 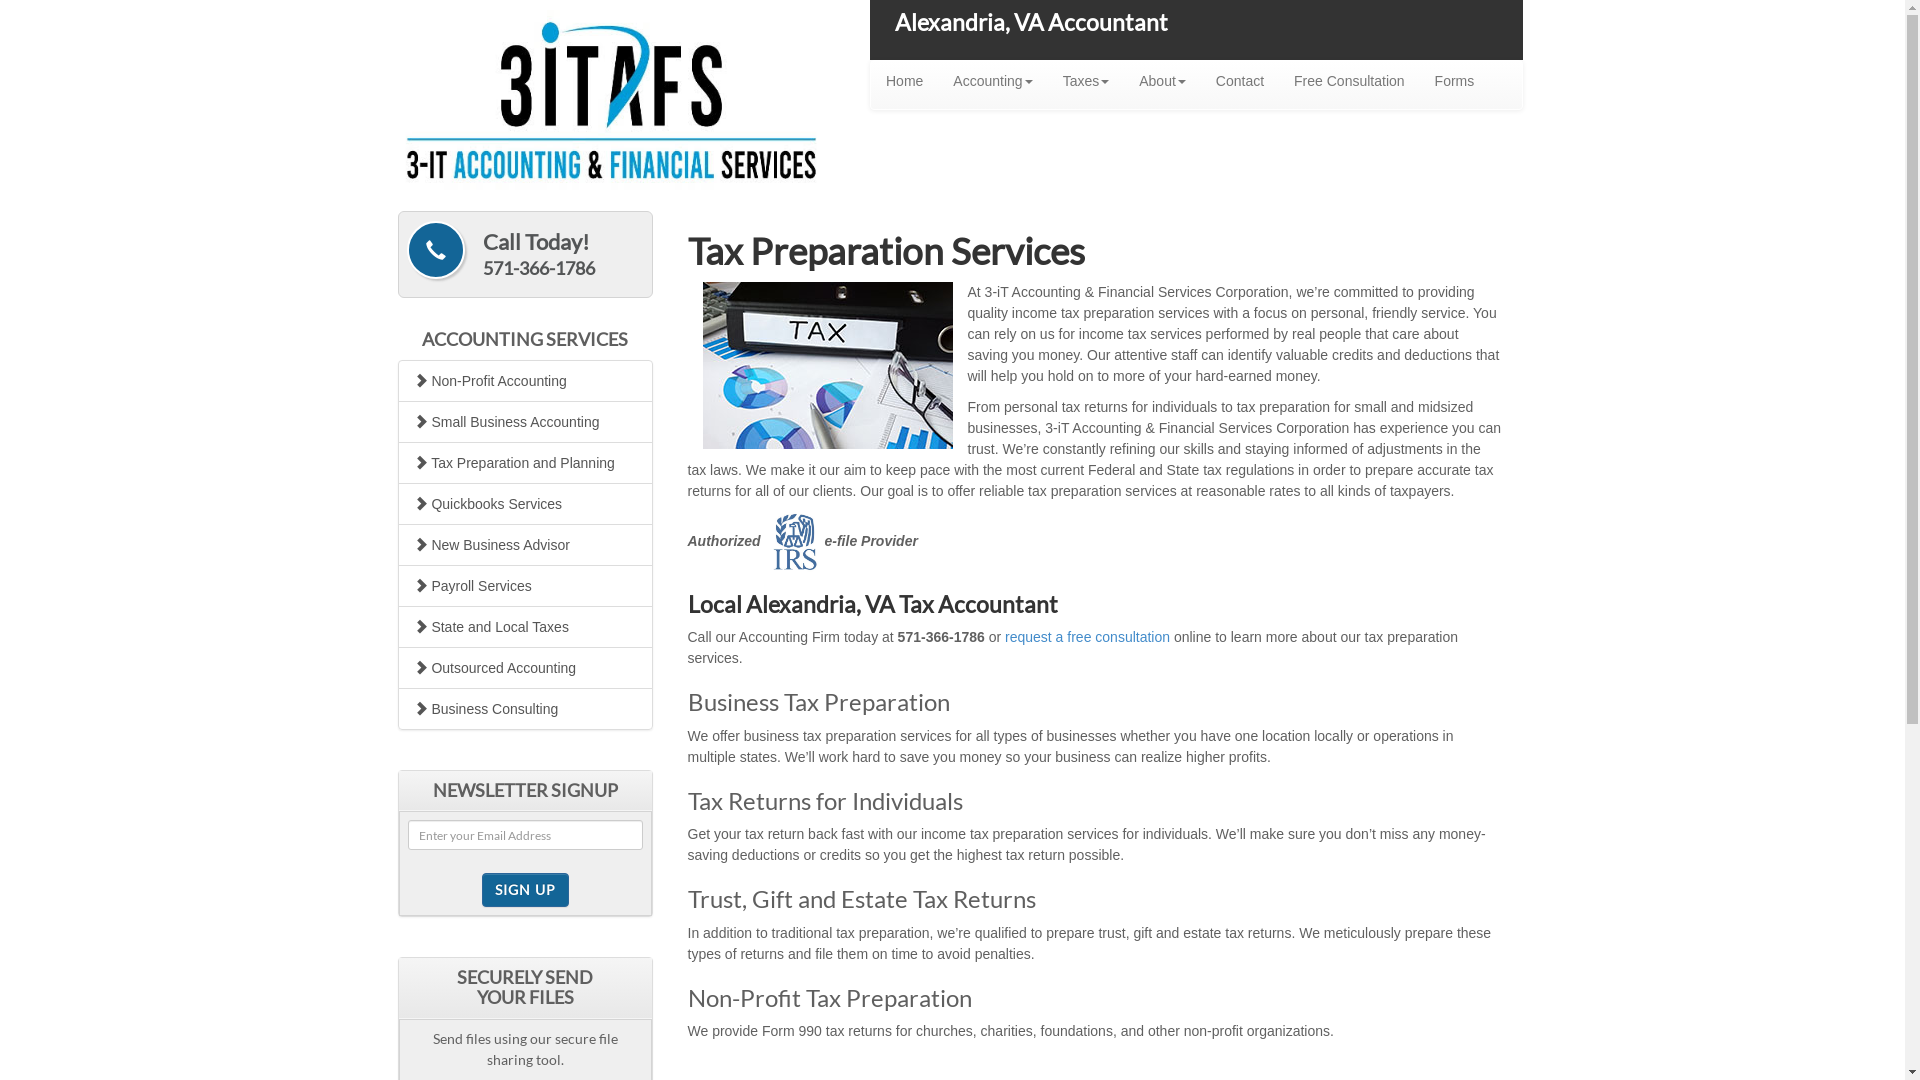 What do you see at coordinates (1162, 81) in the screenshot?
I see `About` at bounding box center [1162, 81].